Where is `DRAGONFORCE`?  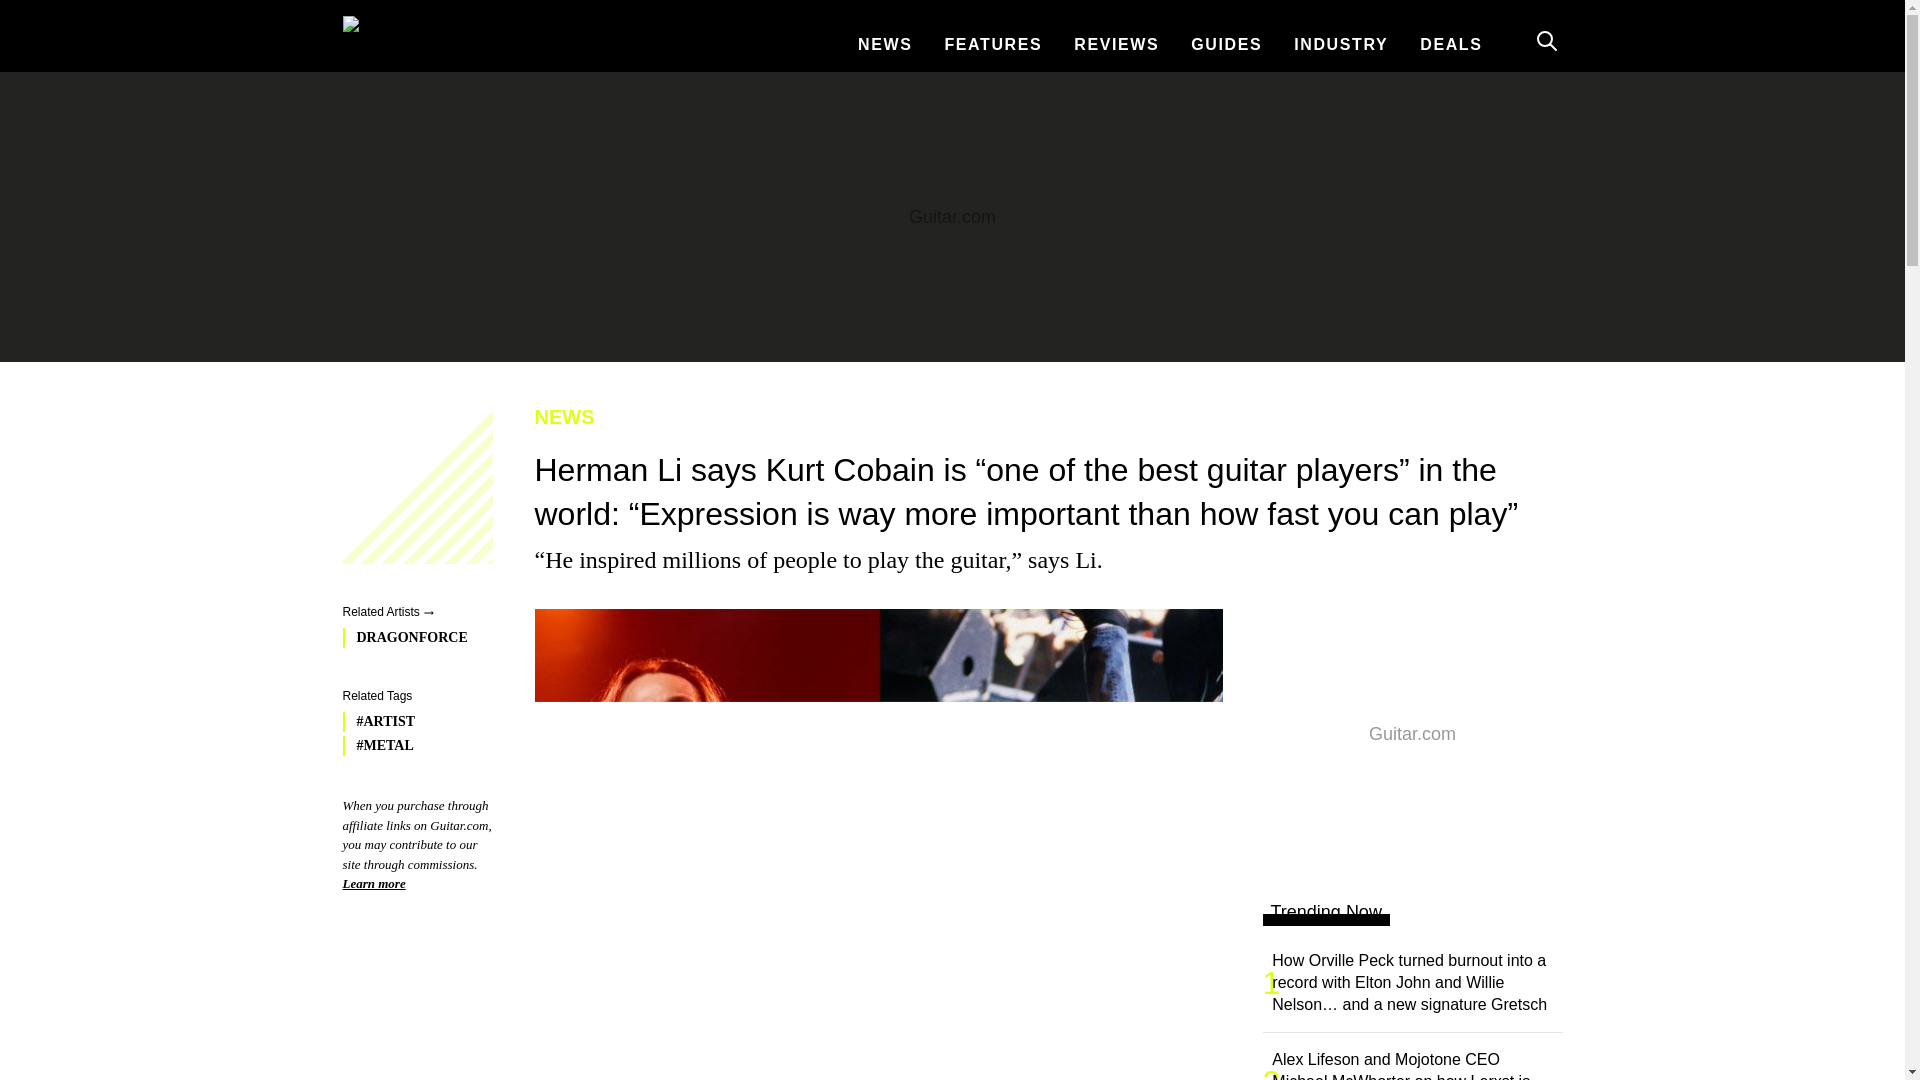 DRAGONFORCE is located at coordinates (411, 638).